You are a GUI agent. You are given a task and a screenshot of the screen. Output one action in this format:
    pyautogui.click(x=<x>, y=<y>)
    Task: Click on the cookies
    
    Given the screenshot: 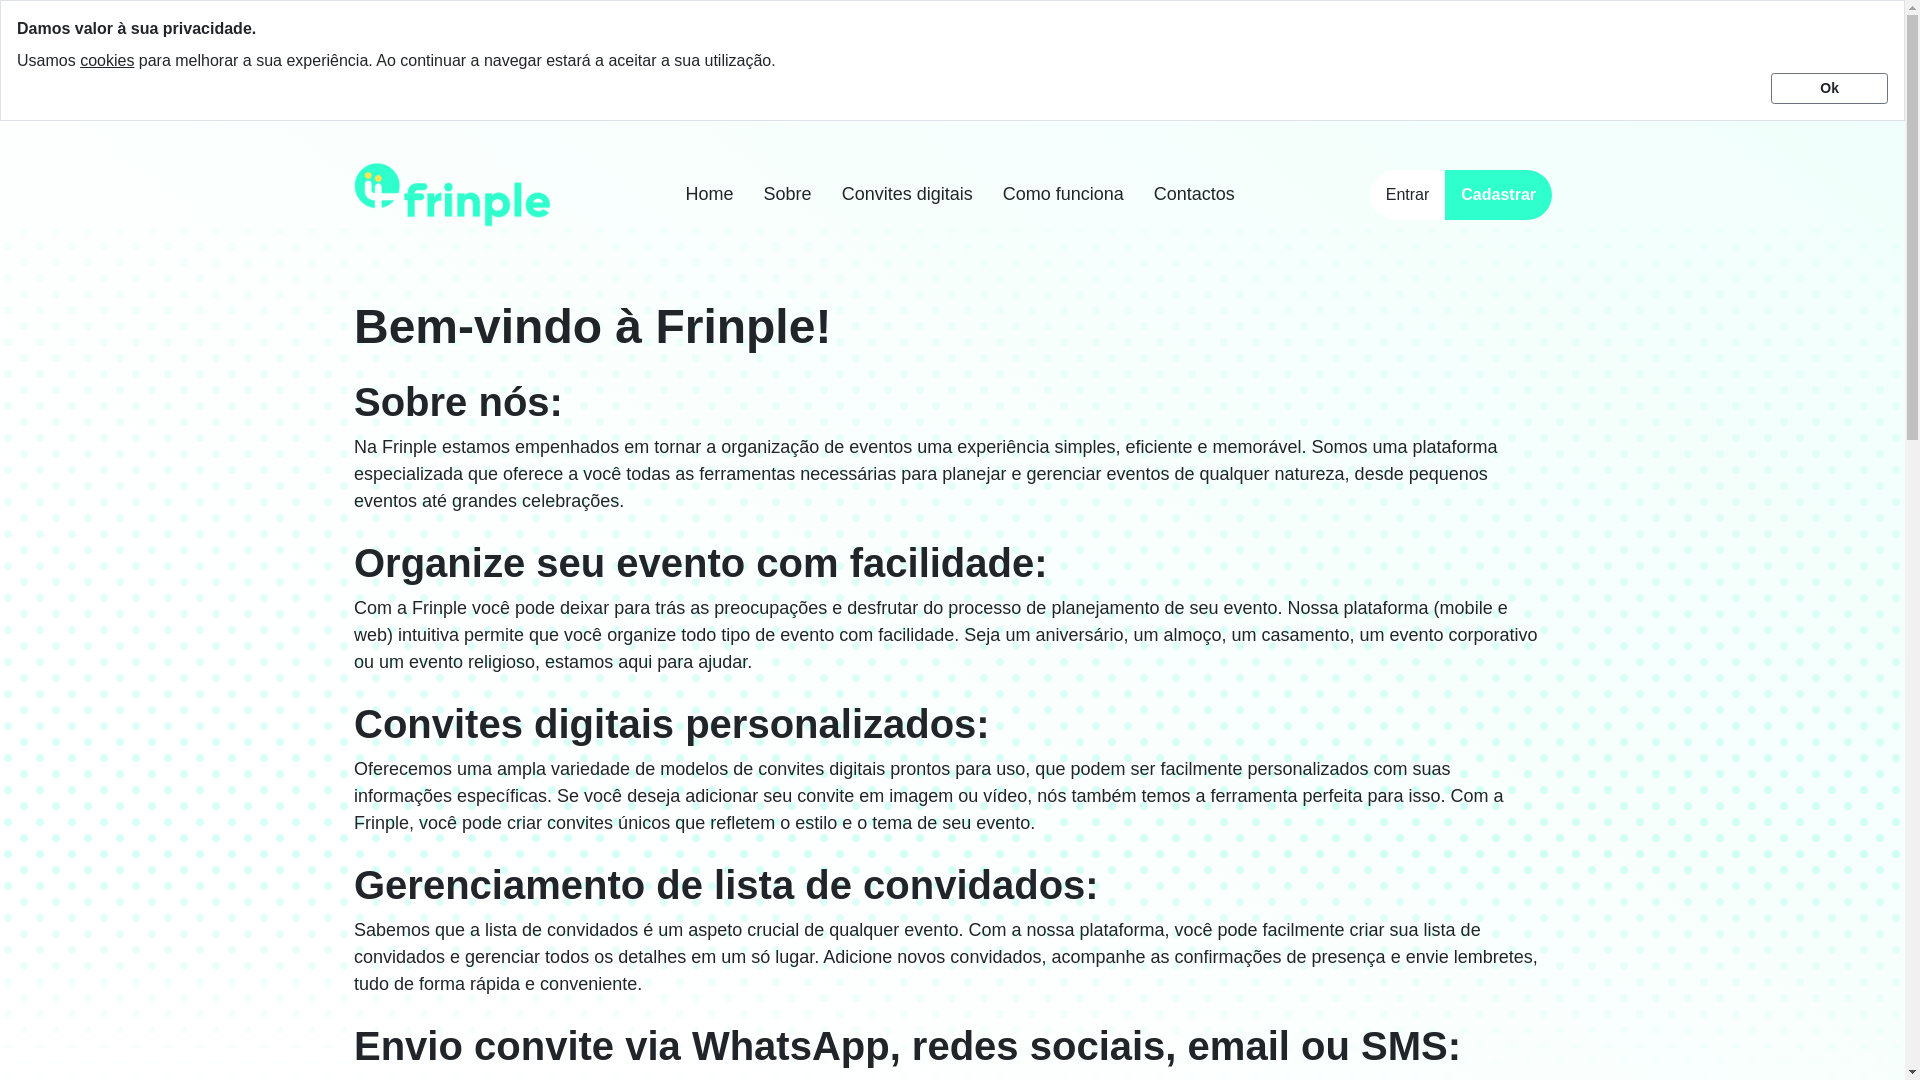 What is the action you would take?
    pyautogui.click(x=107, y=60)
    